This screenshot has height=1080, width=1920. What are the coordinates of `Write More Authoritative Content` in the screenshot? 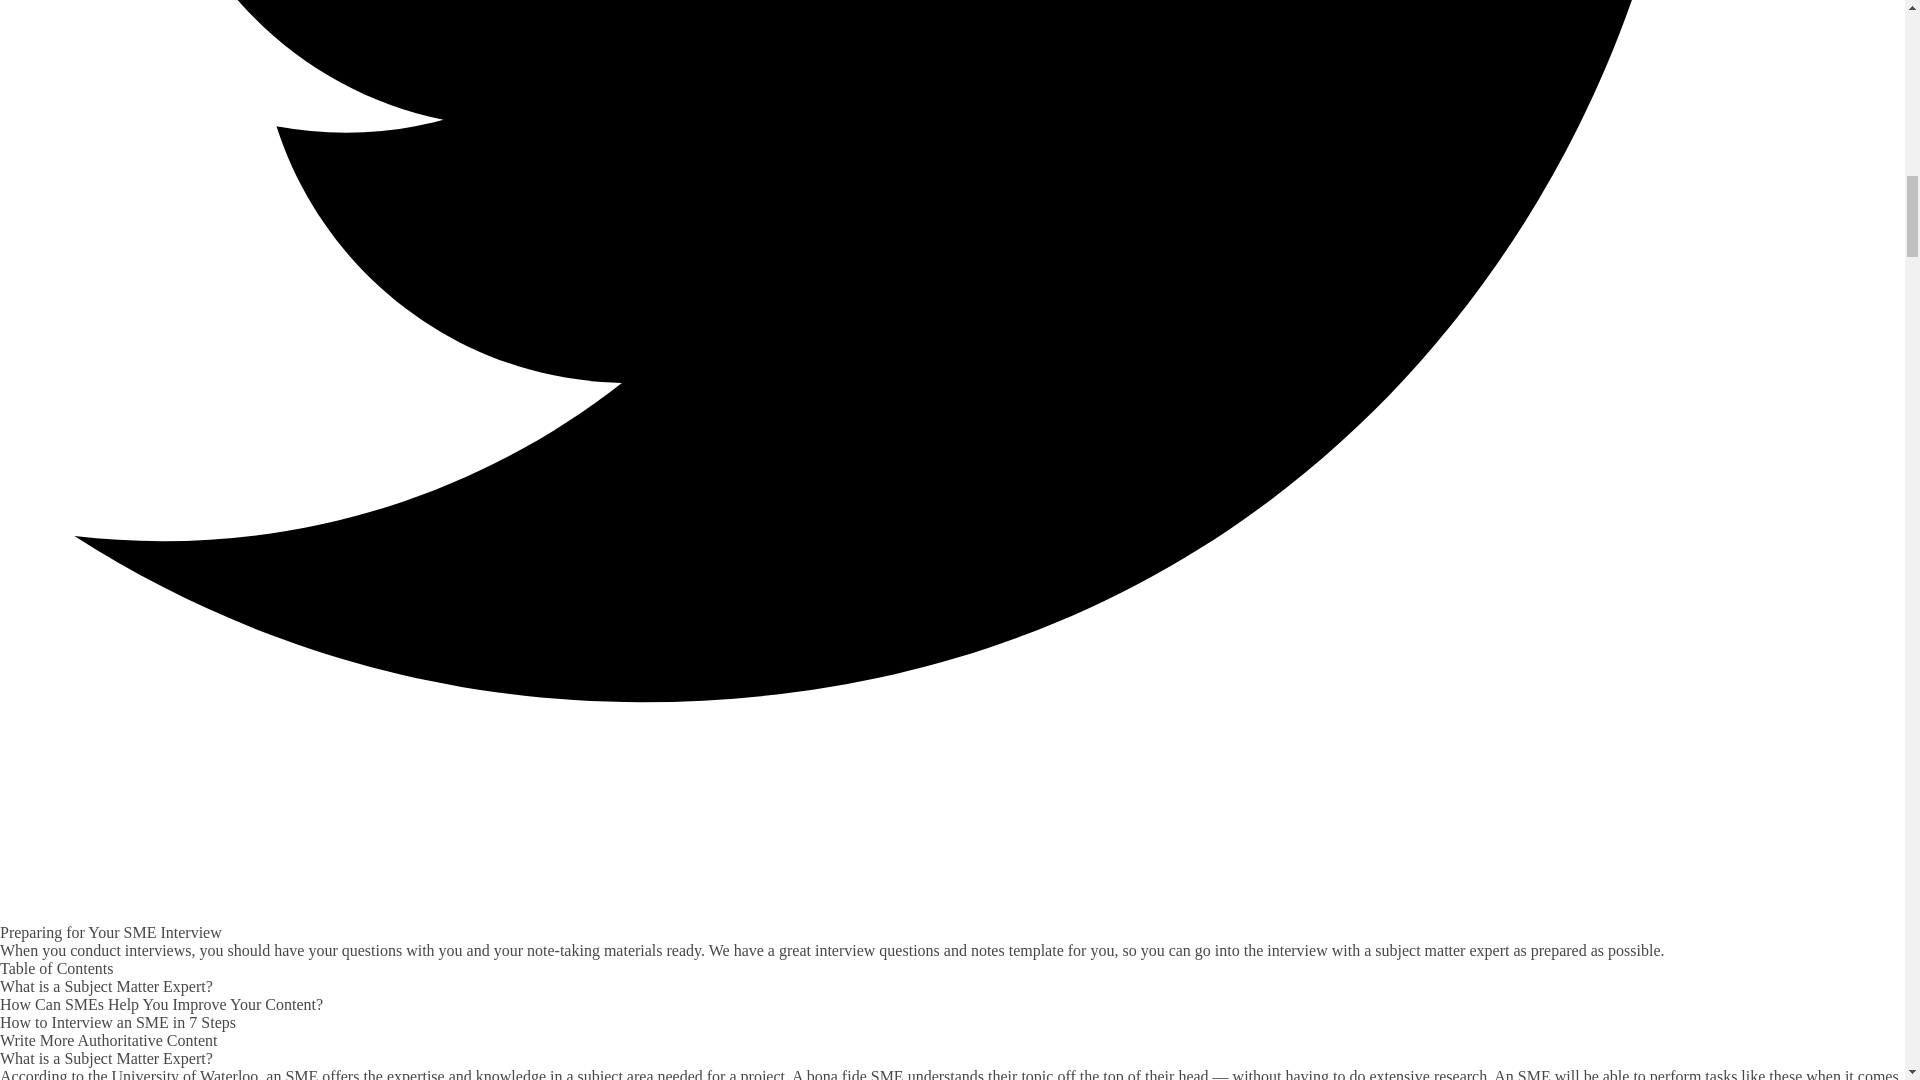 It's located at (109, 1040).